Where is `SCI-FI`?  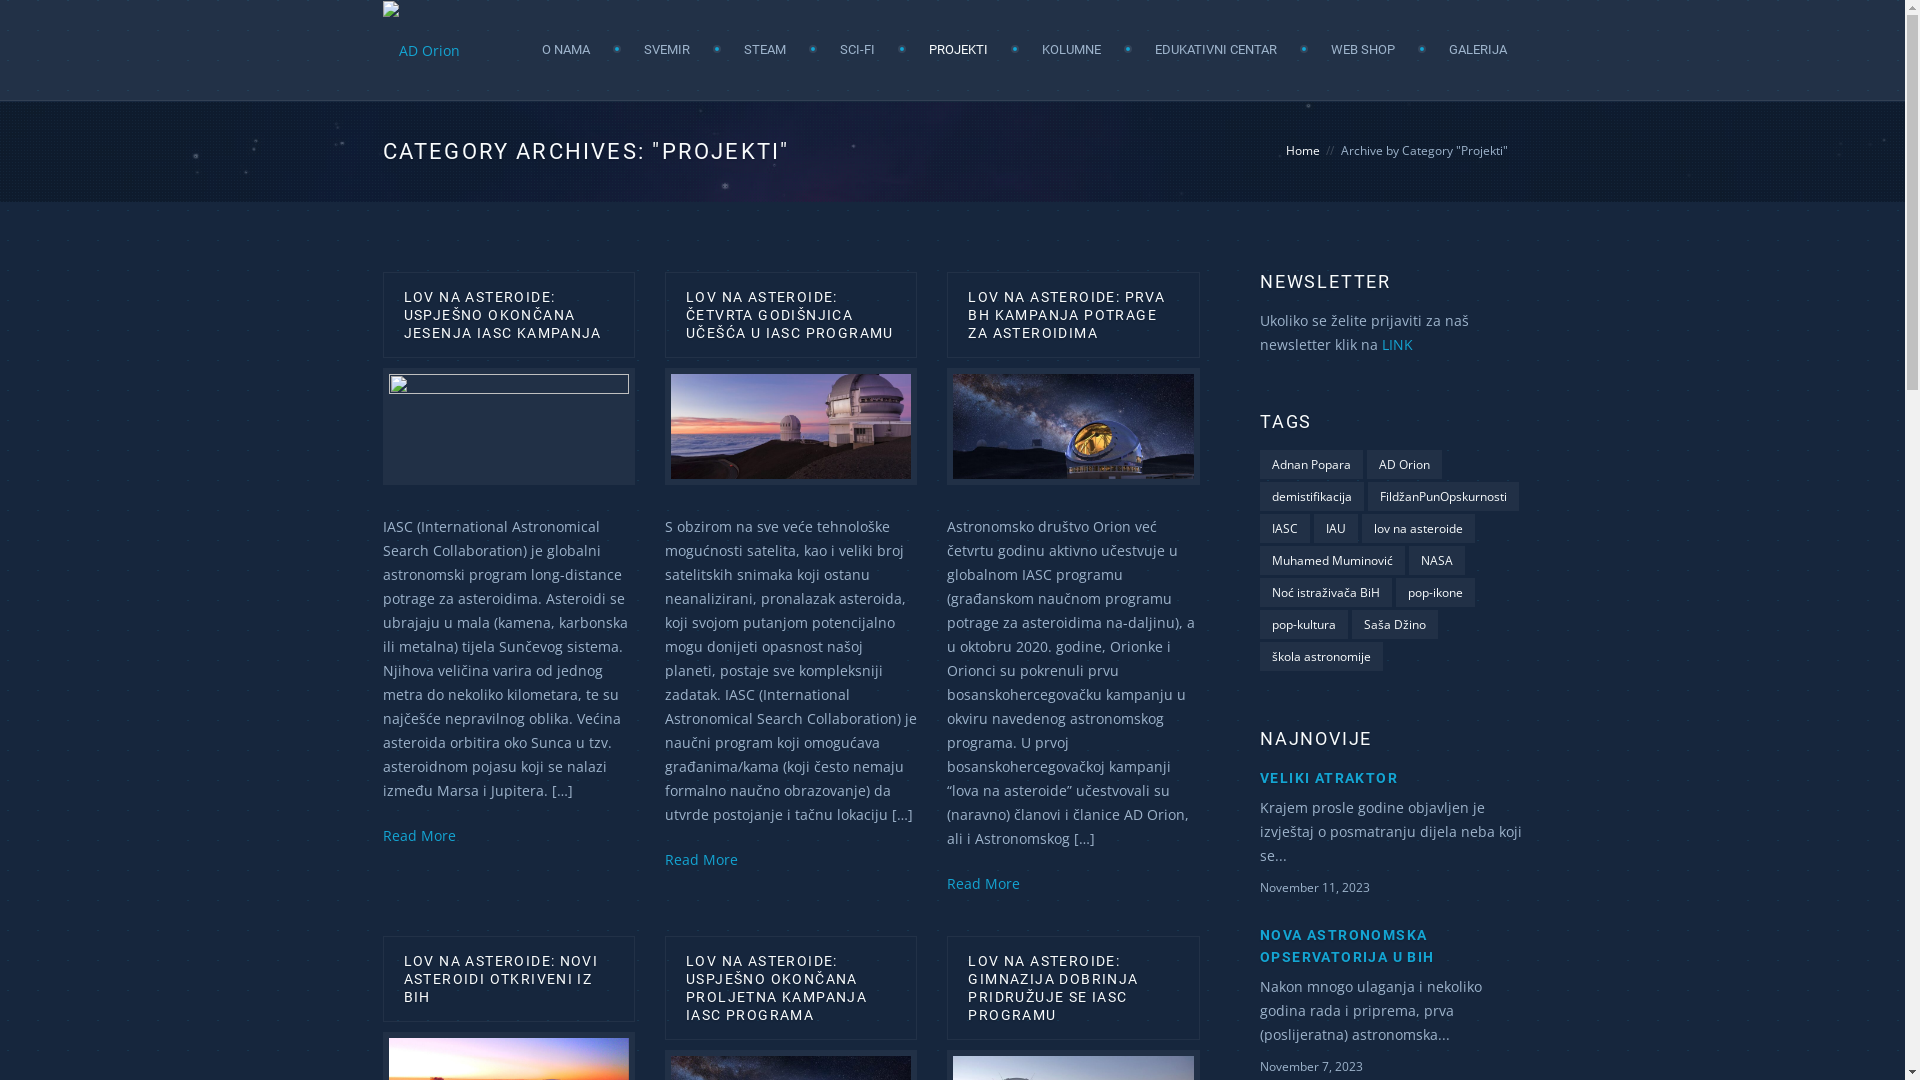 SCI-FI is located at coordinates (858, 50).